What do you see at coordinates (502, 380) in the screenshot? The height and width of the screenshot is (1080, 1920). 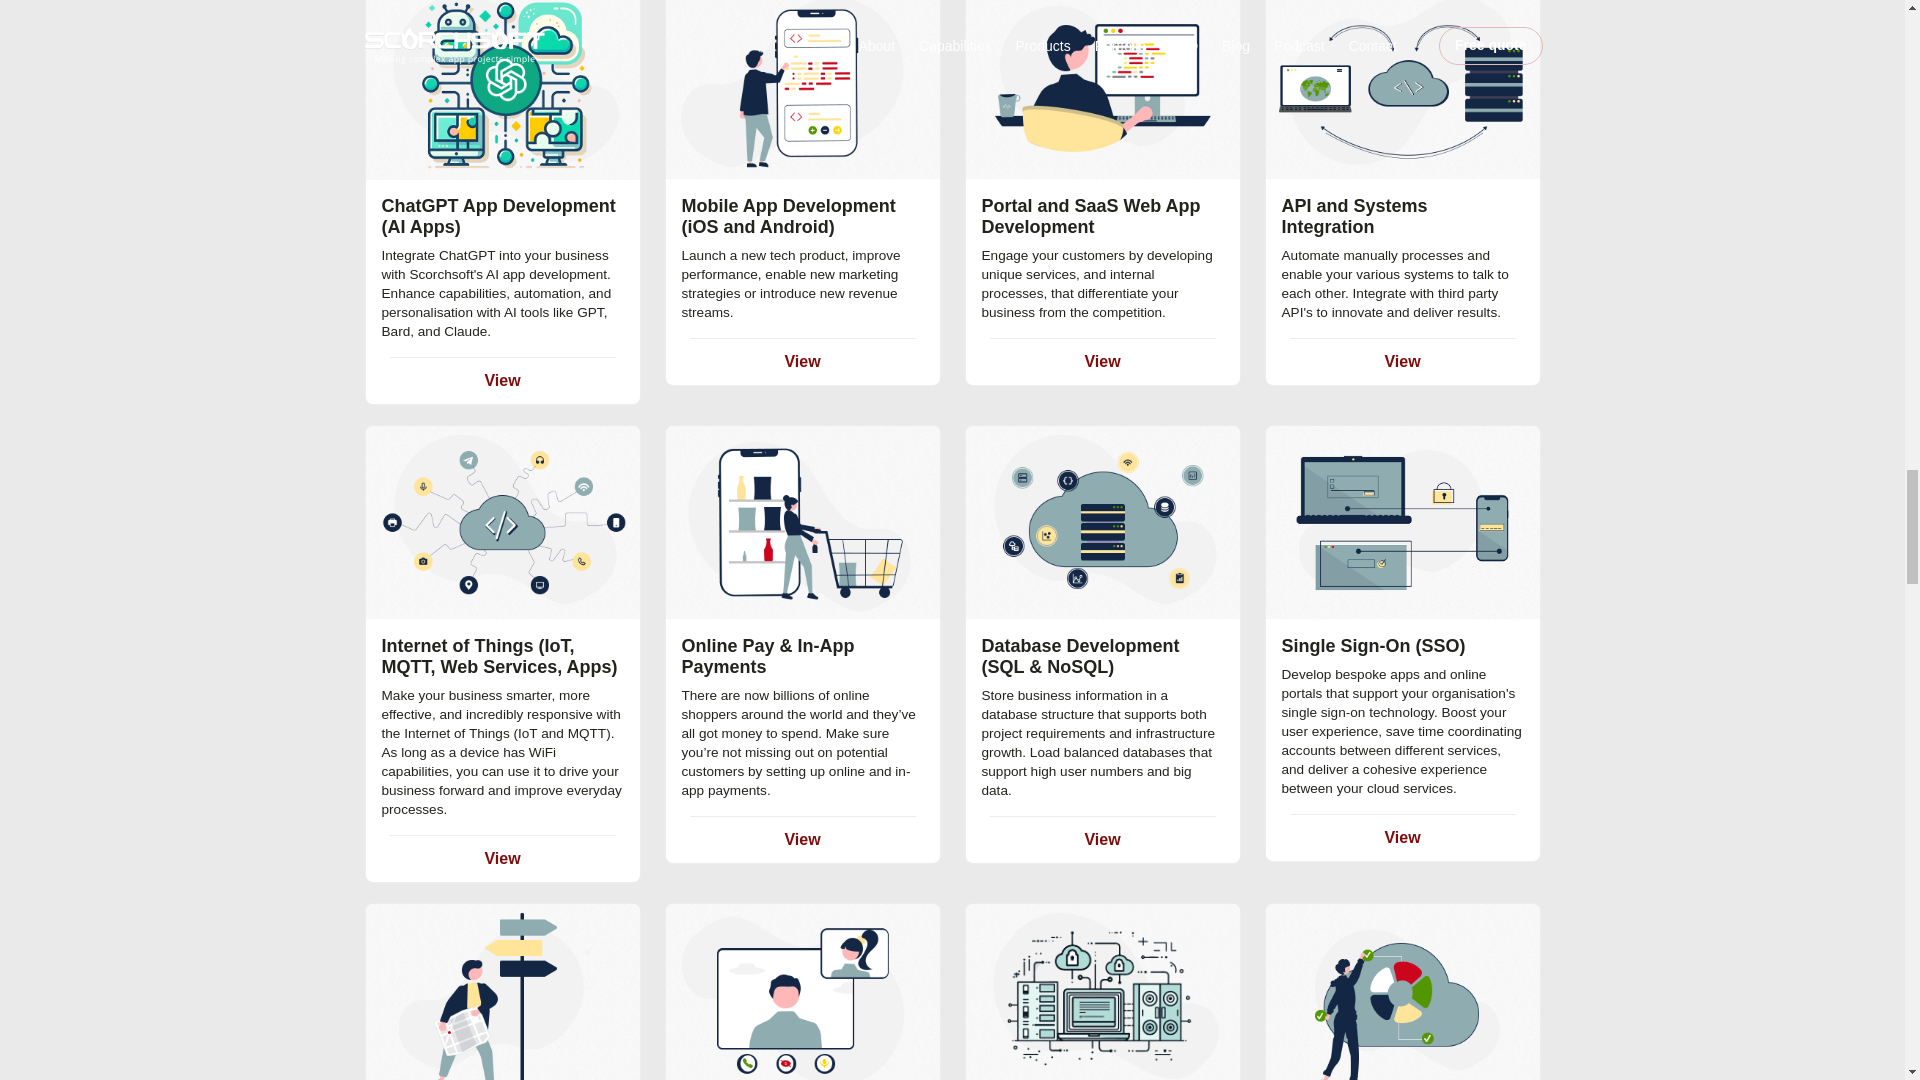 I see `View` at bounding box center [502, 380].